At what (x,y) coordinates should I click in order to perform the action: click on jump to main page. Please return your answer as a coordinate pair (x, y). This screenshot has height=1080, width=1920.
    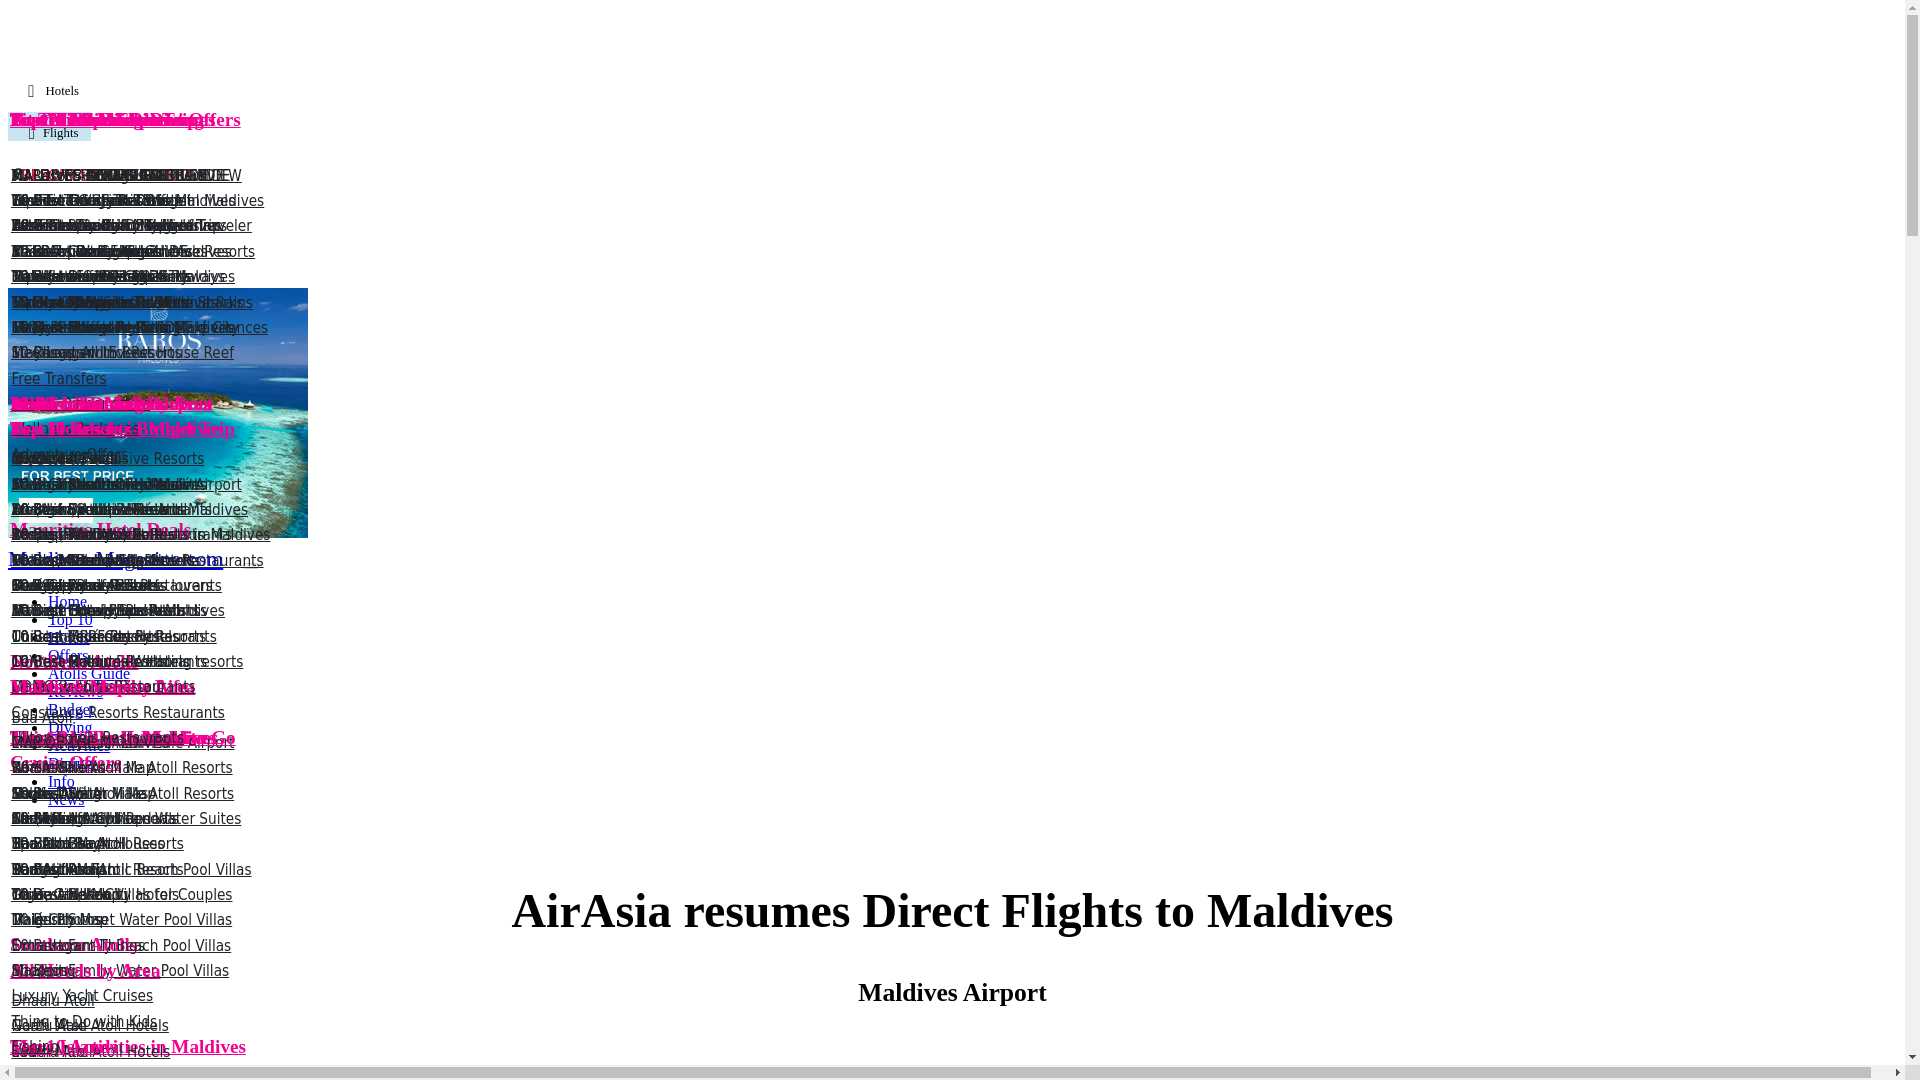
    Looking at the image, I should click on (114, 559).